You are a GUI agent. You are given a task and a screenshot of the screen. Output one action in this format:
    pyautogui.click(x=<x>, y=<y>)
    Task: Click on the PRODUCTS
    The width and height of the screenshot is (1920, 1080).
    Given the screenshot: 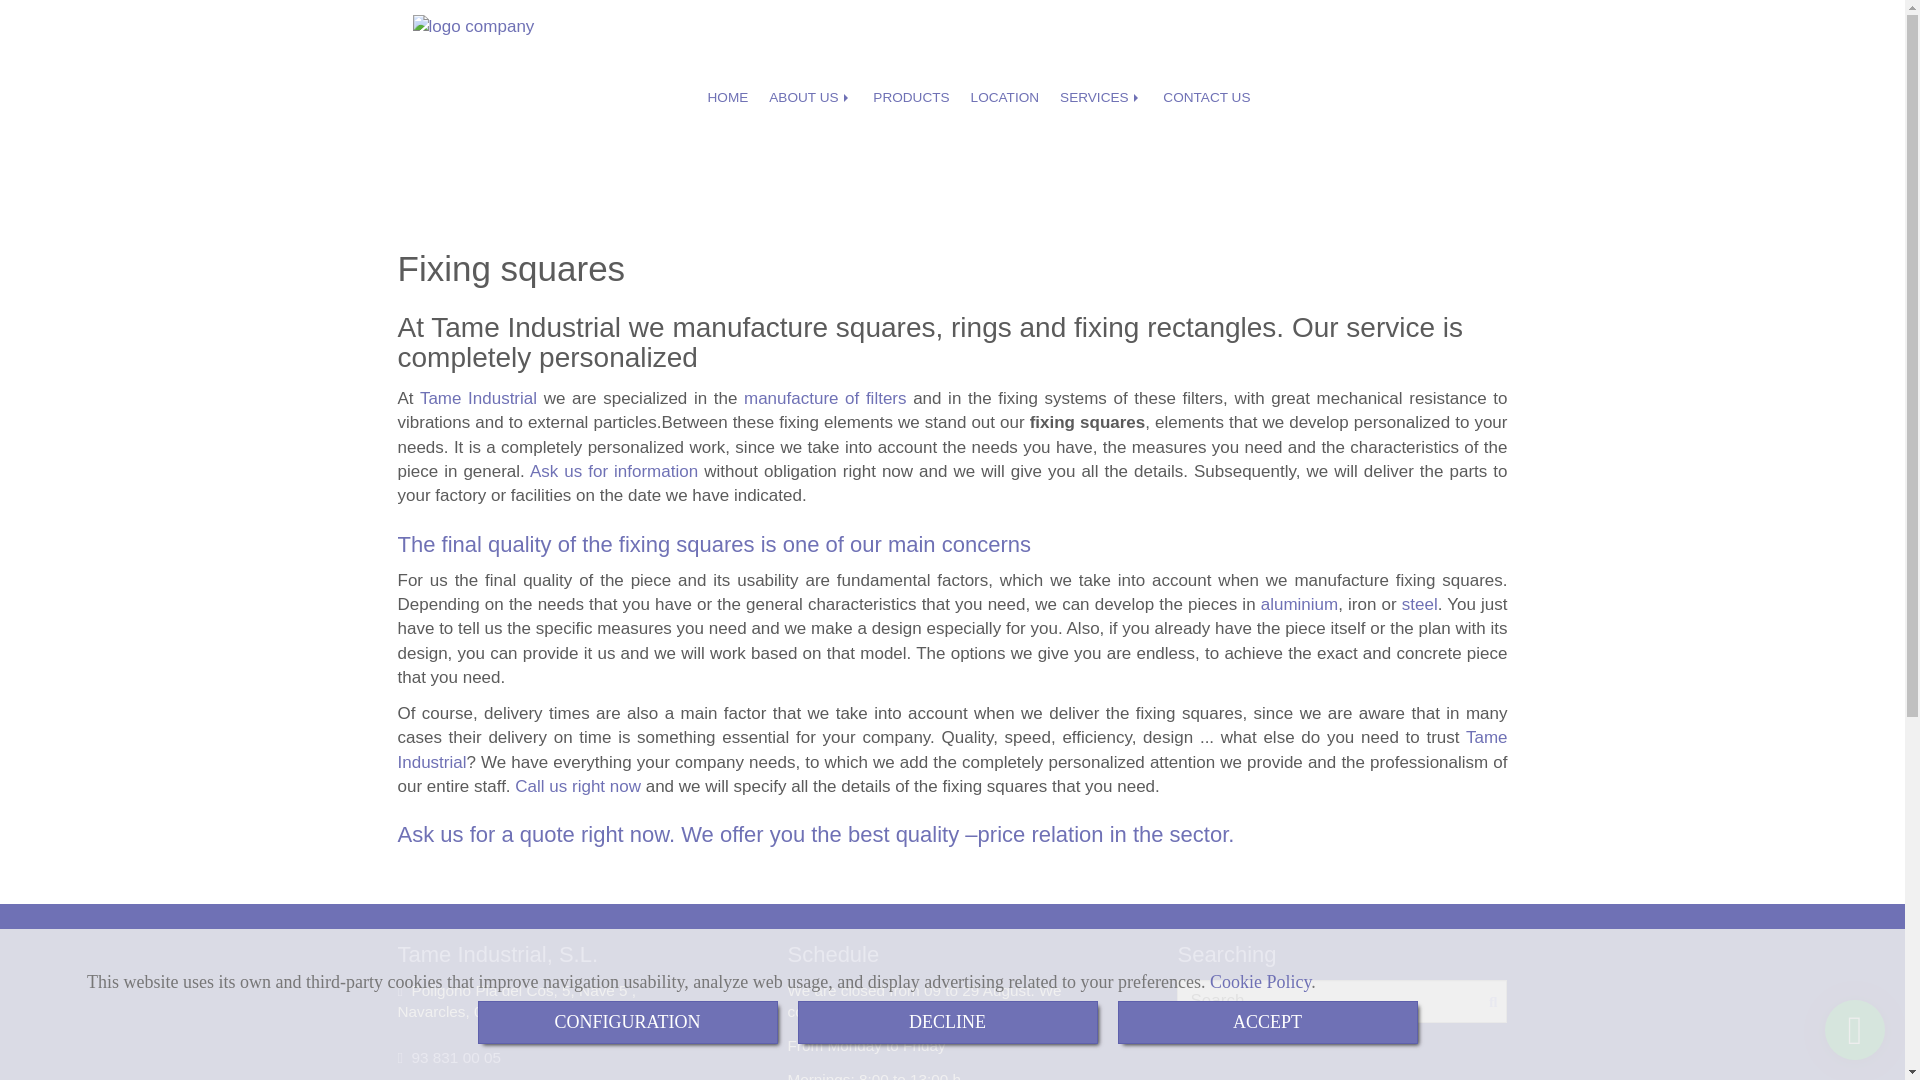 What is the action you would take?
    pyautogui.click(x=910, y=97)
    